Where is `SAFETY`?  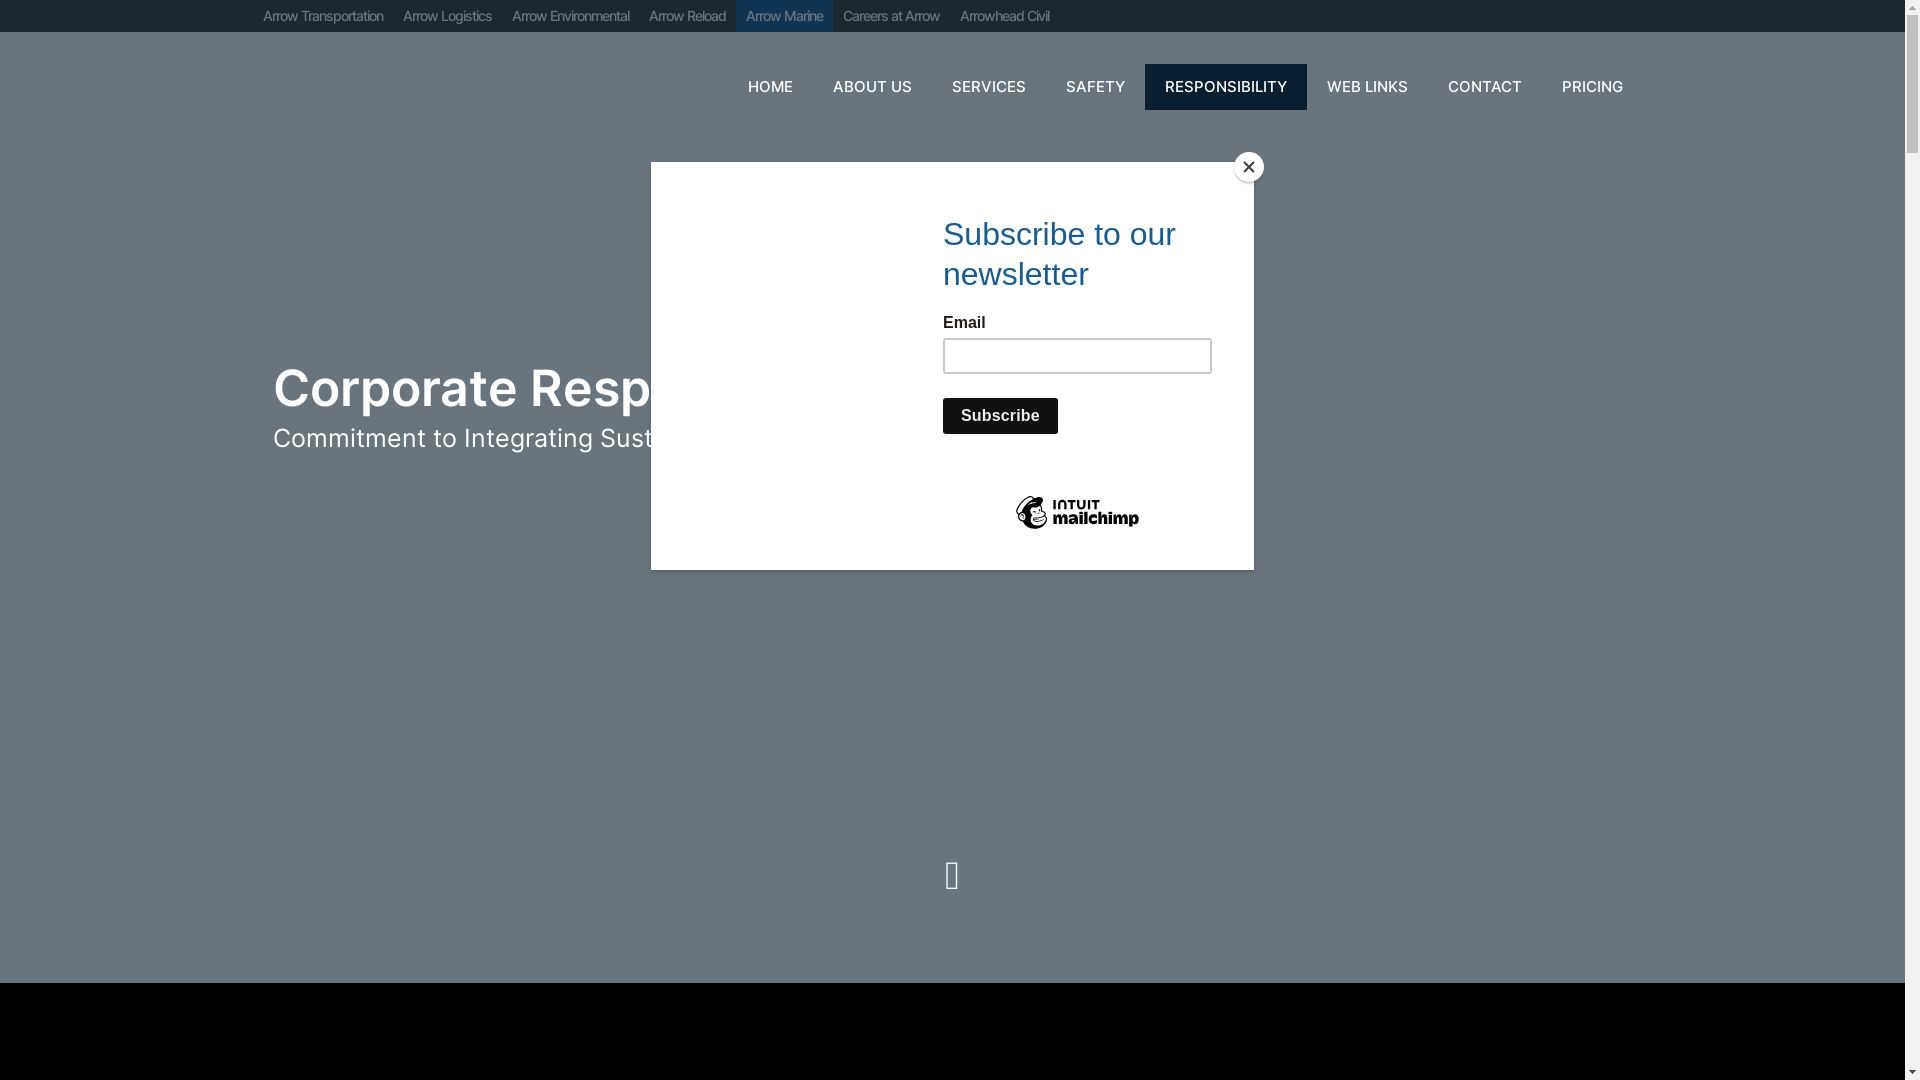
SAFETY is located at coordinates (1096, 87).